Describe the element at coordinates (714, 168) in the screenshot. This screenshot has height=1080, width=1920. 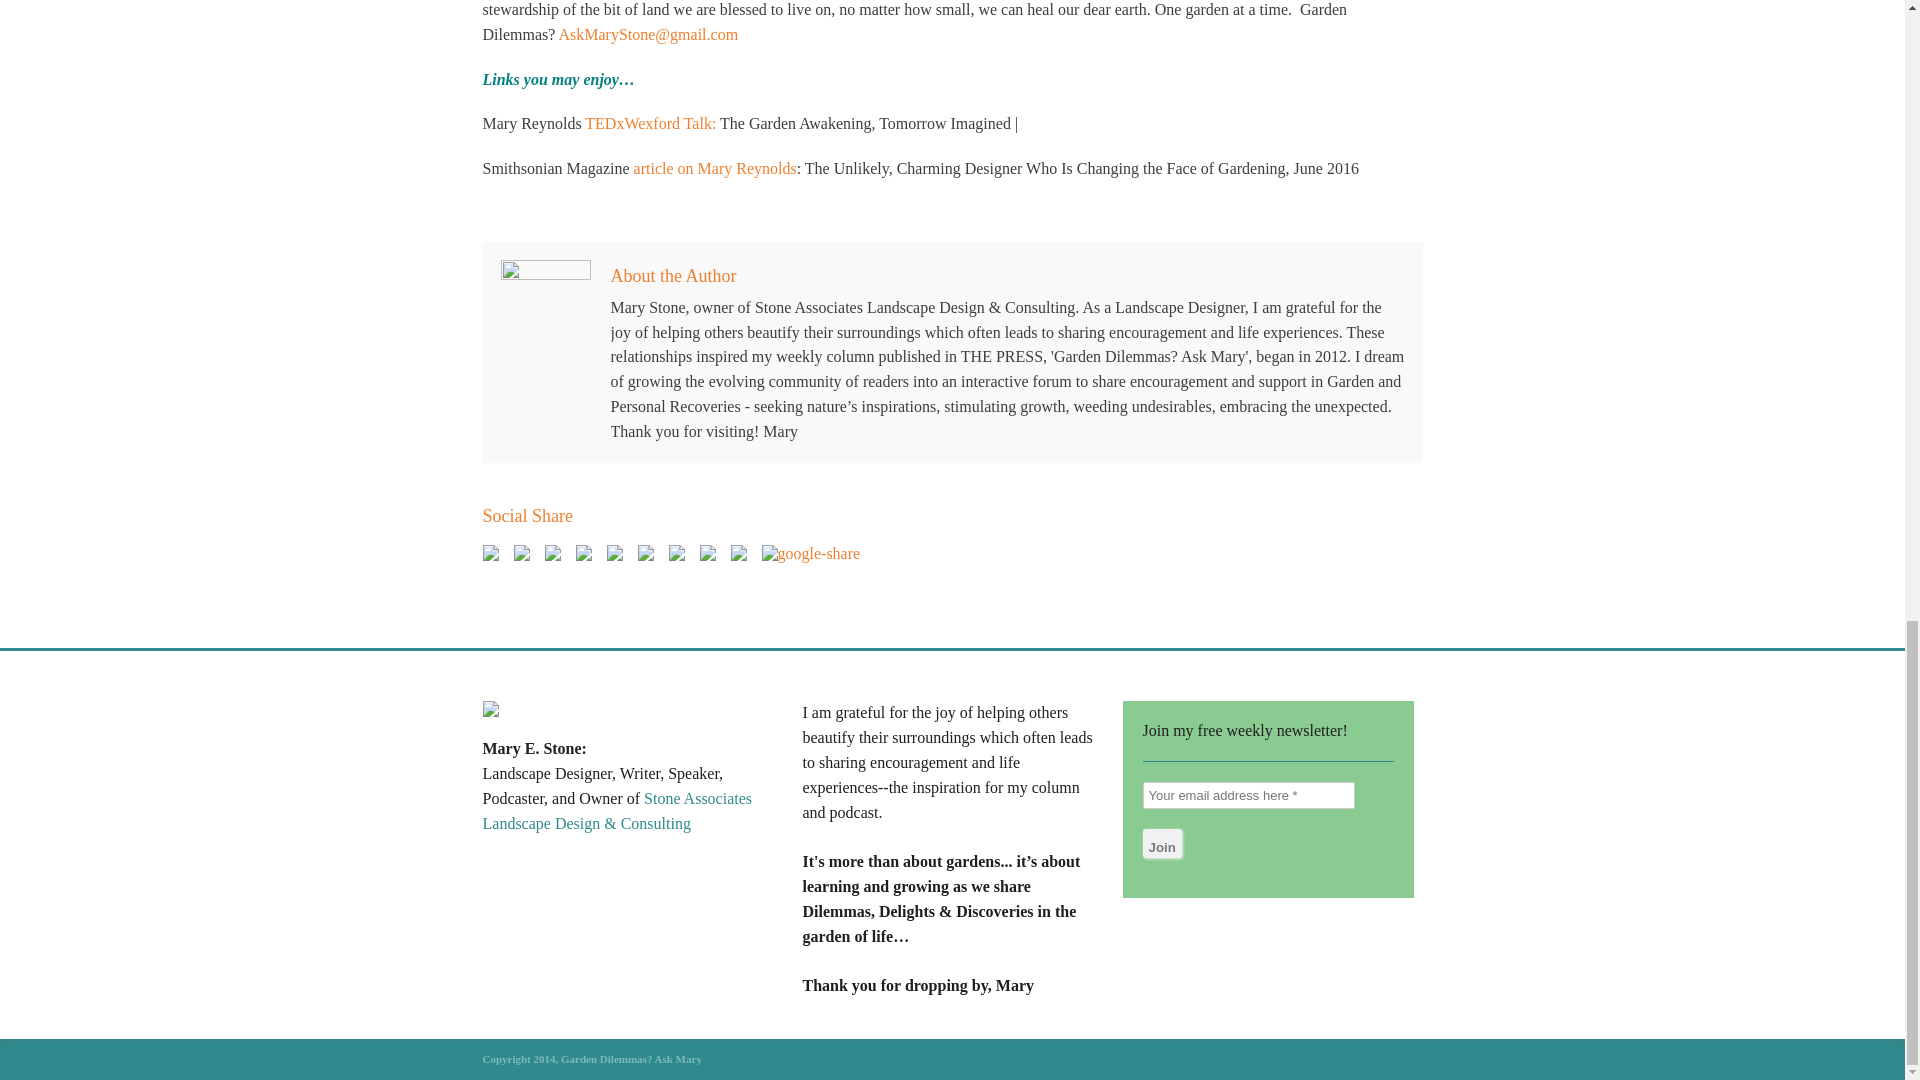
I see `article on Mary Reynolds` at that location.